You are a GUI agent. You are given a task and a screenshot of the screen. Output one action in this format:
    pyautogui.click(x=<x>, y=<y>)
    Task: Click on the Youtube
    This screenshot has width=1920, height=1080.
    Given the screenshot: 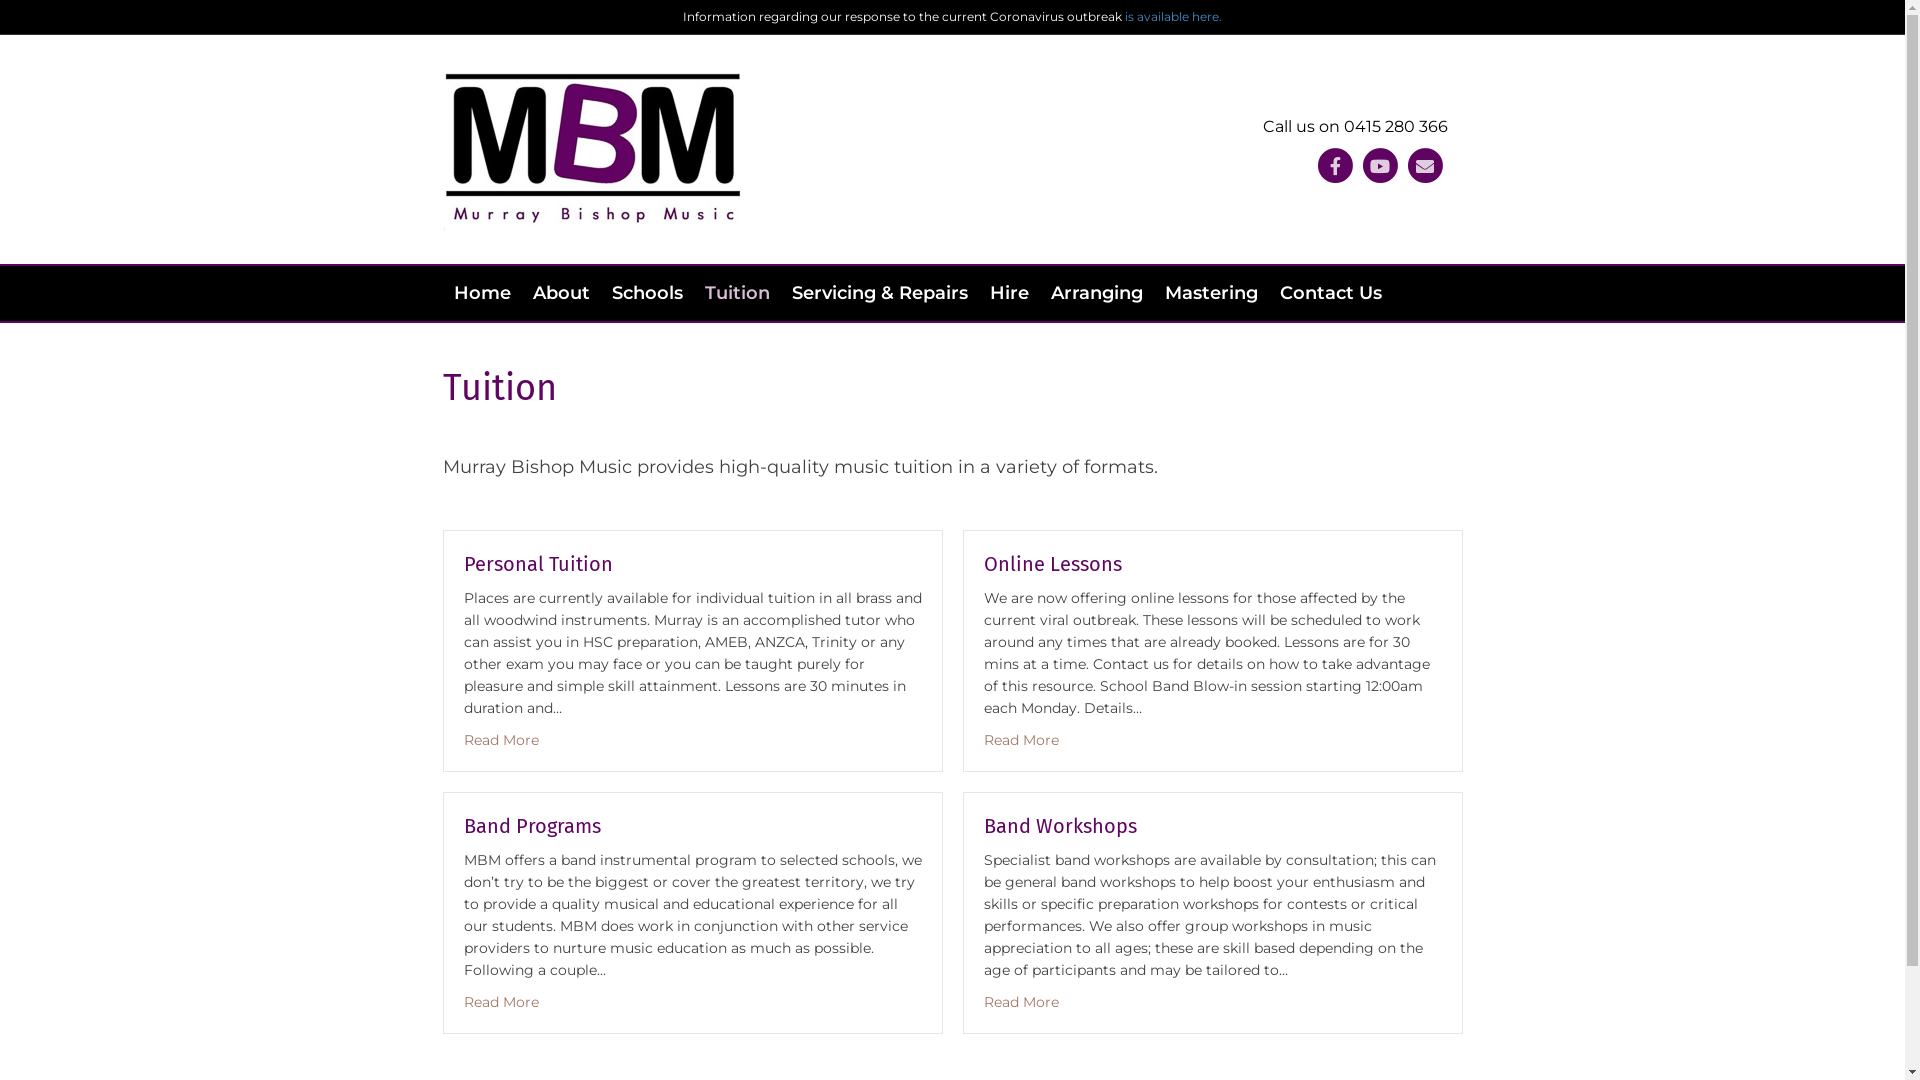 What is the action you would take?
    pyautogui.click(x=1380, y=166)
    